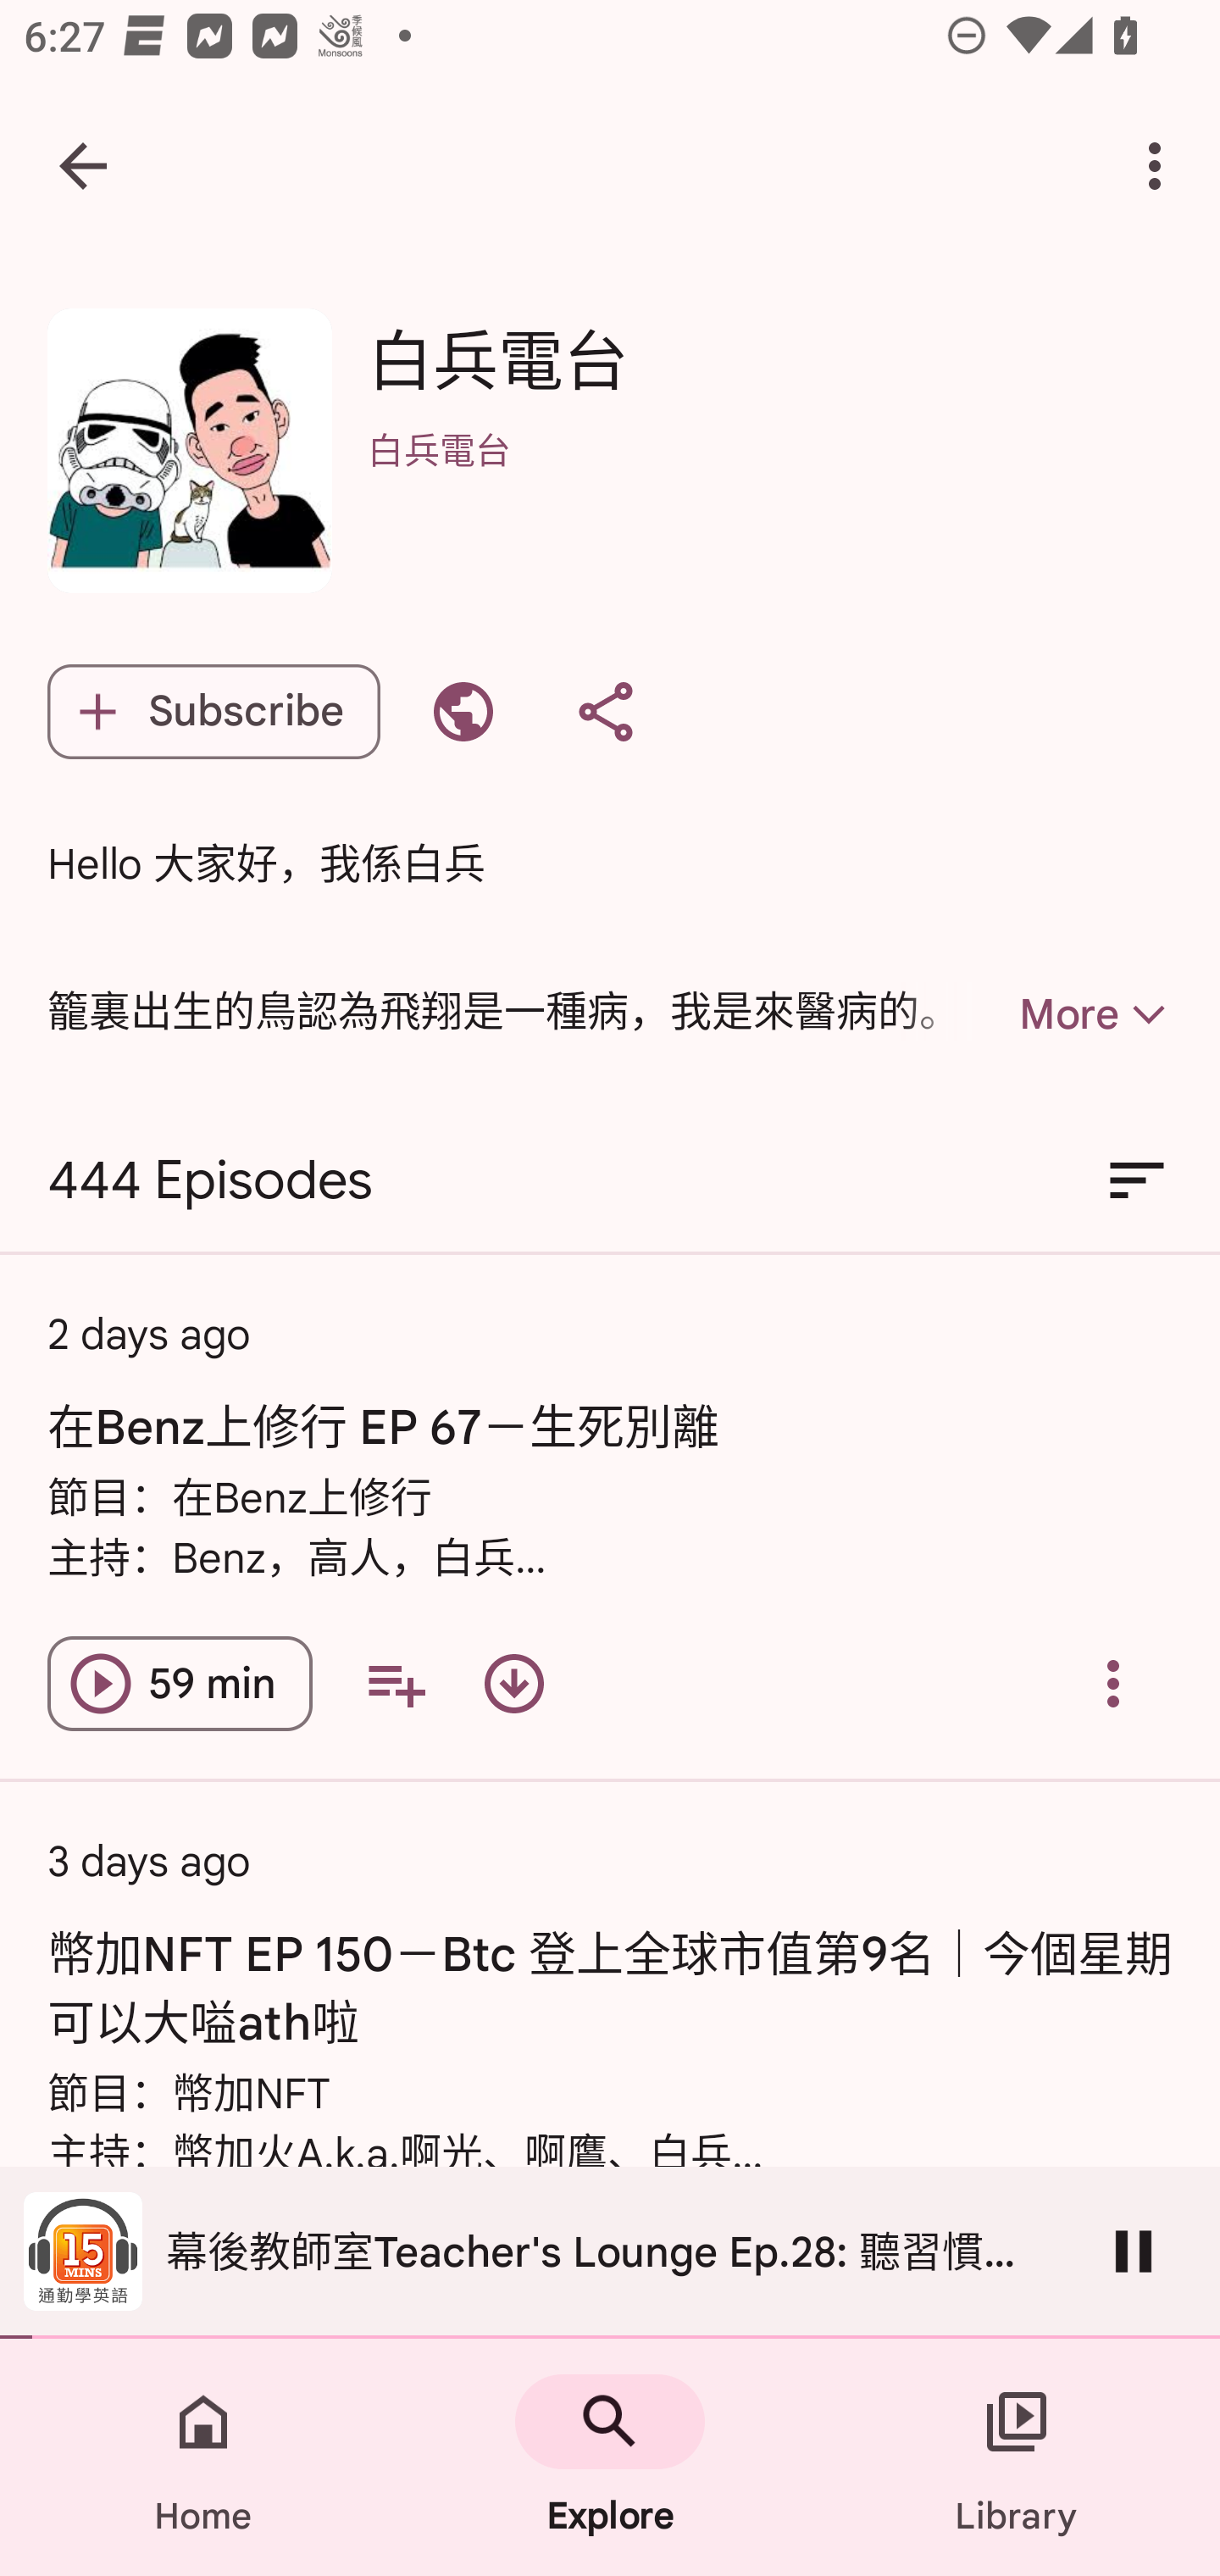  I want to click on Navigate up, so click(83, 166).